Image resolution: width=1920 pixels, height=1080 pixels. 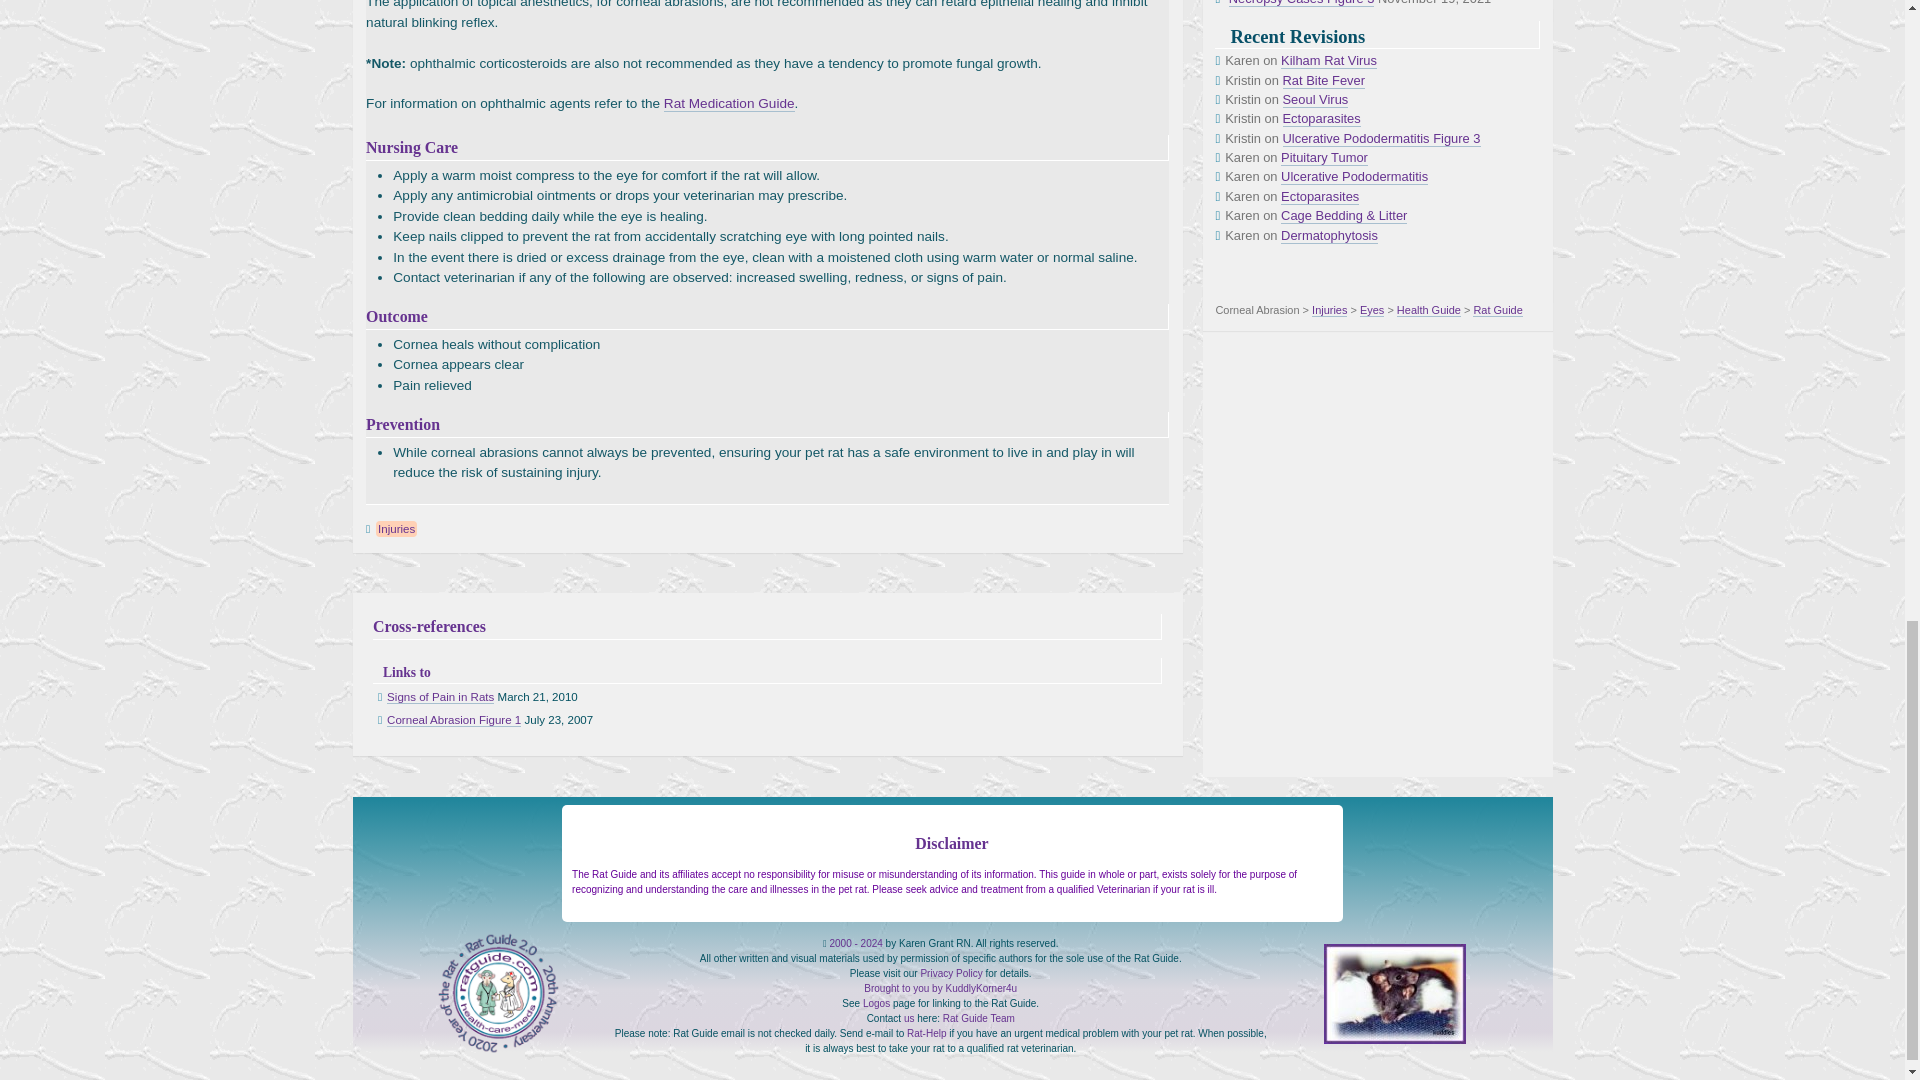 What do you see at coordinates (1344, 216) in the screenshot?
I see `3 months ago` at bounding box center [1344, 216].